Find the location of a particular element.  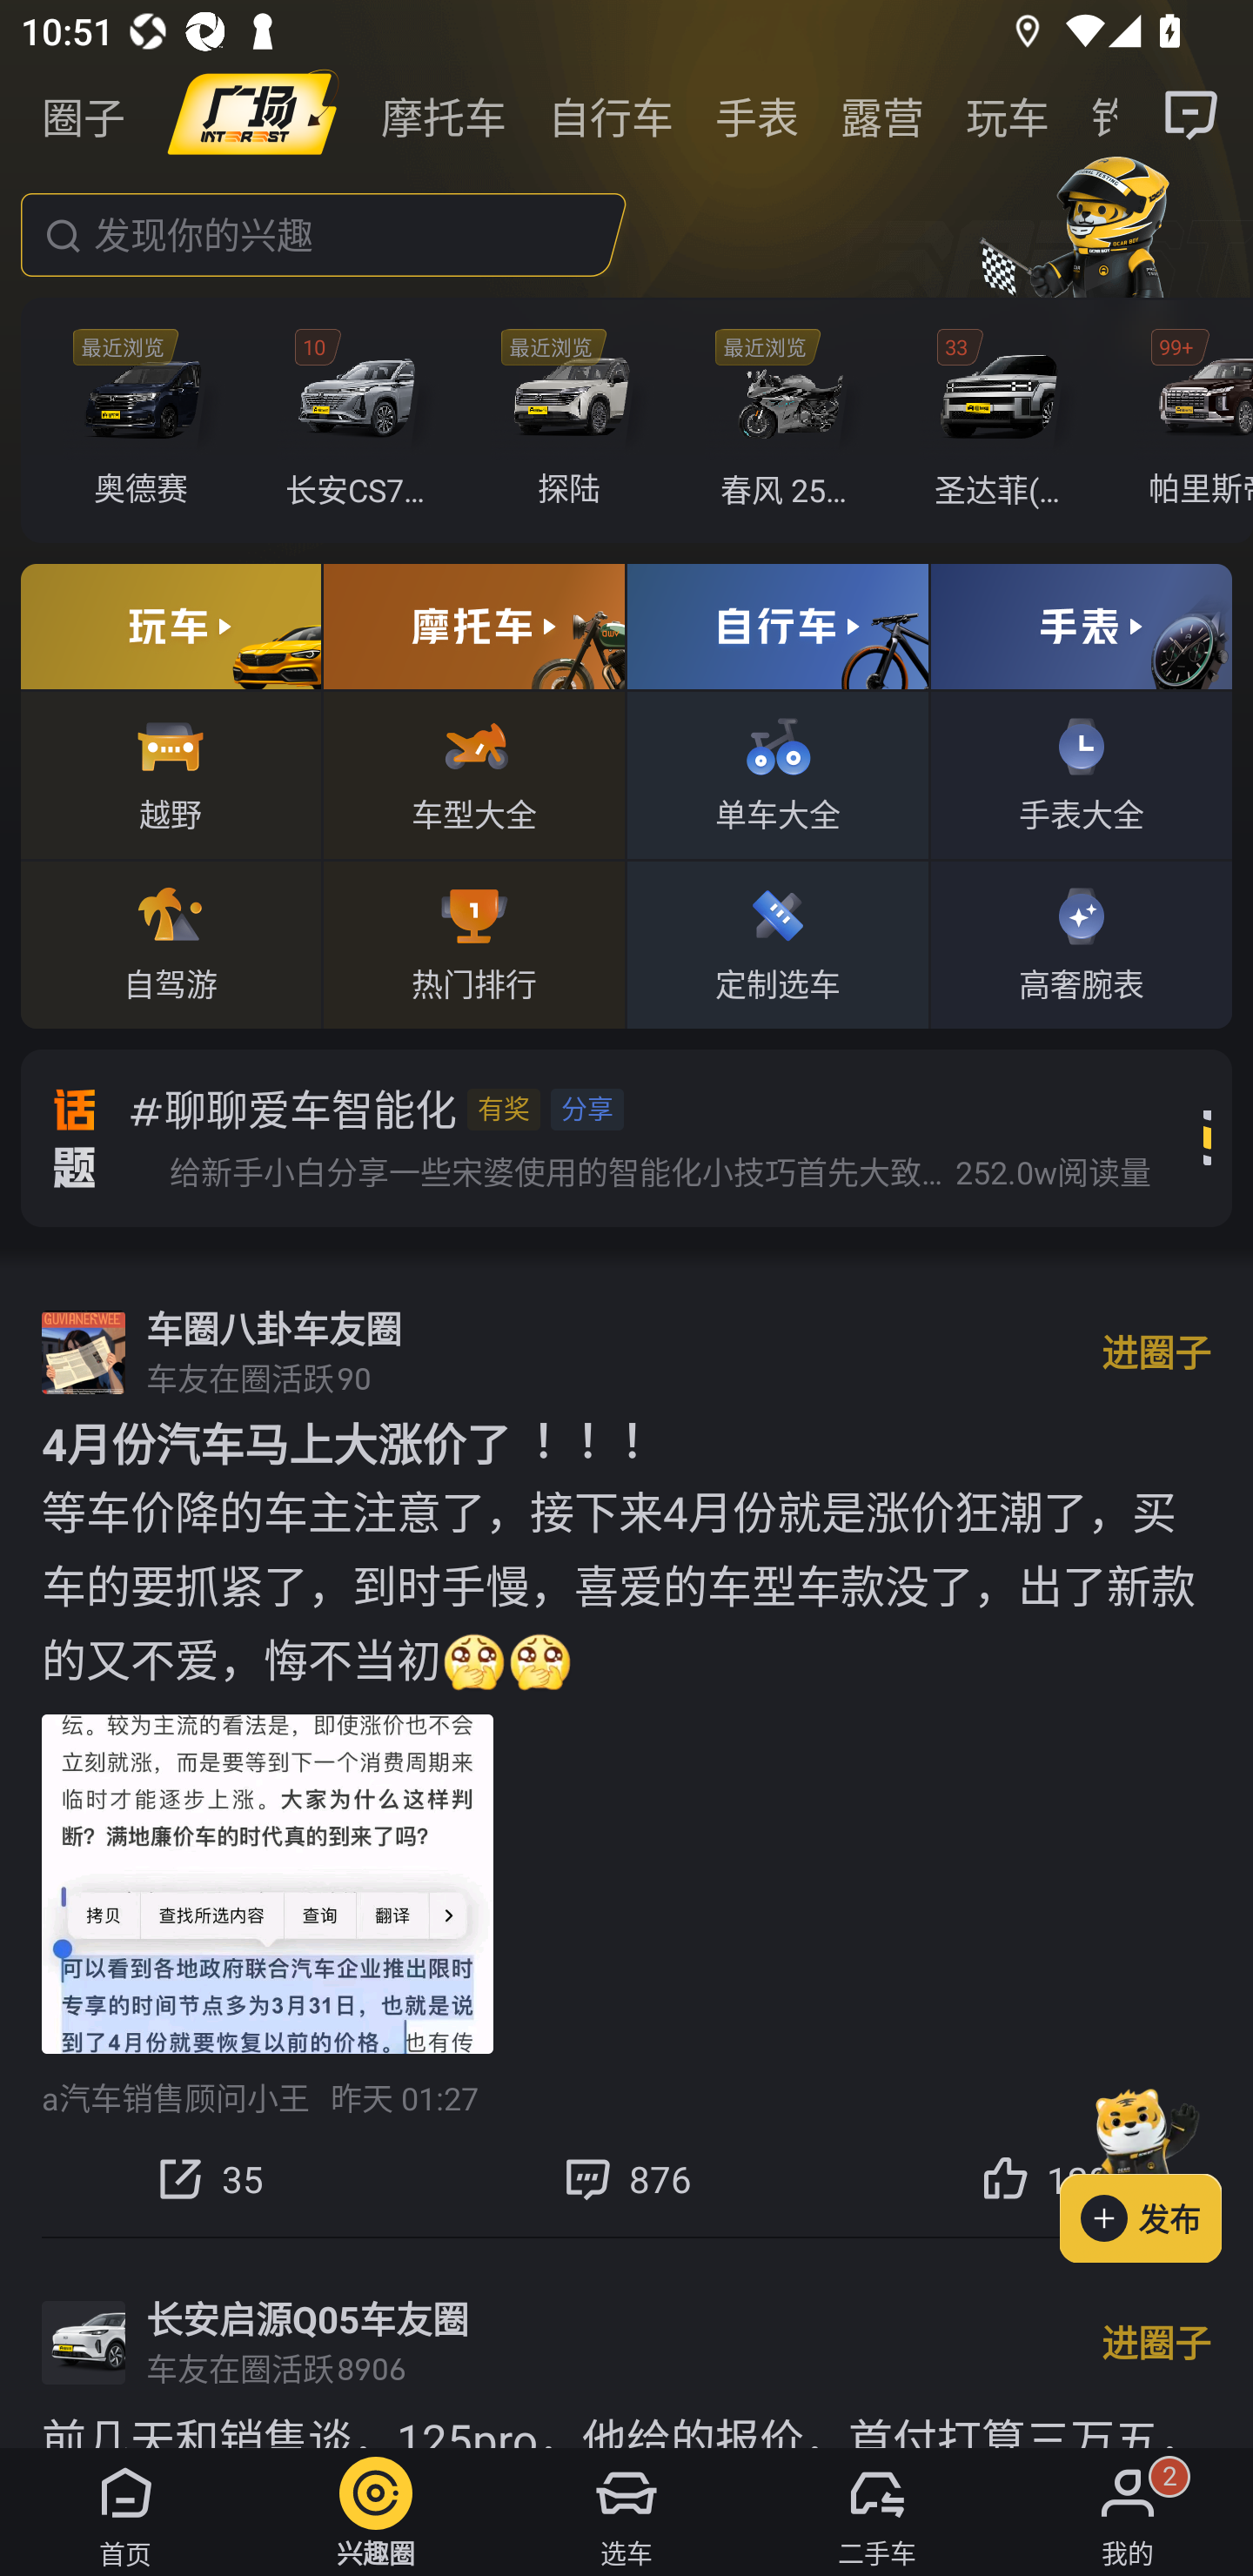

手表 is located at coordinates (757, 115).